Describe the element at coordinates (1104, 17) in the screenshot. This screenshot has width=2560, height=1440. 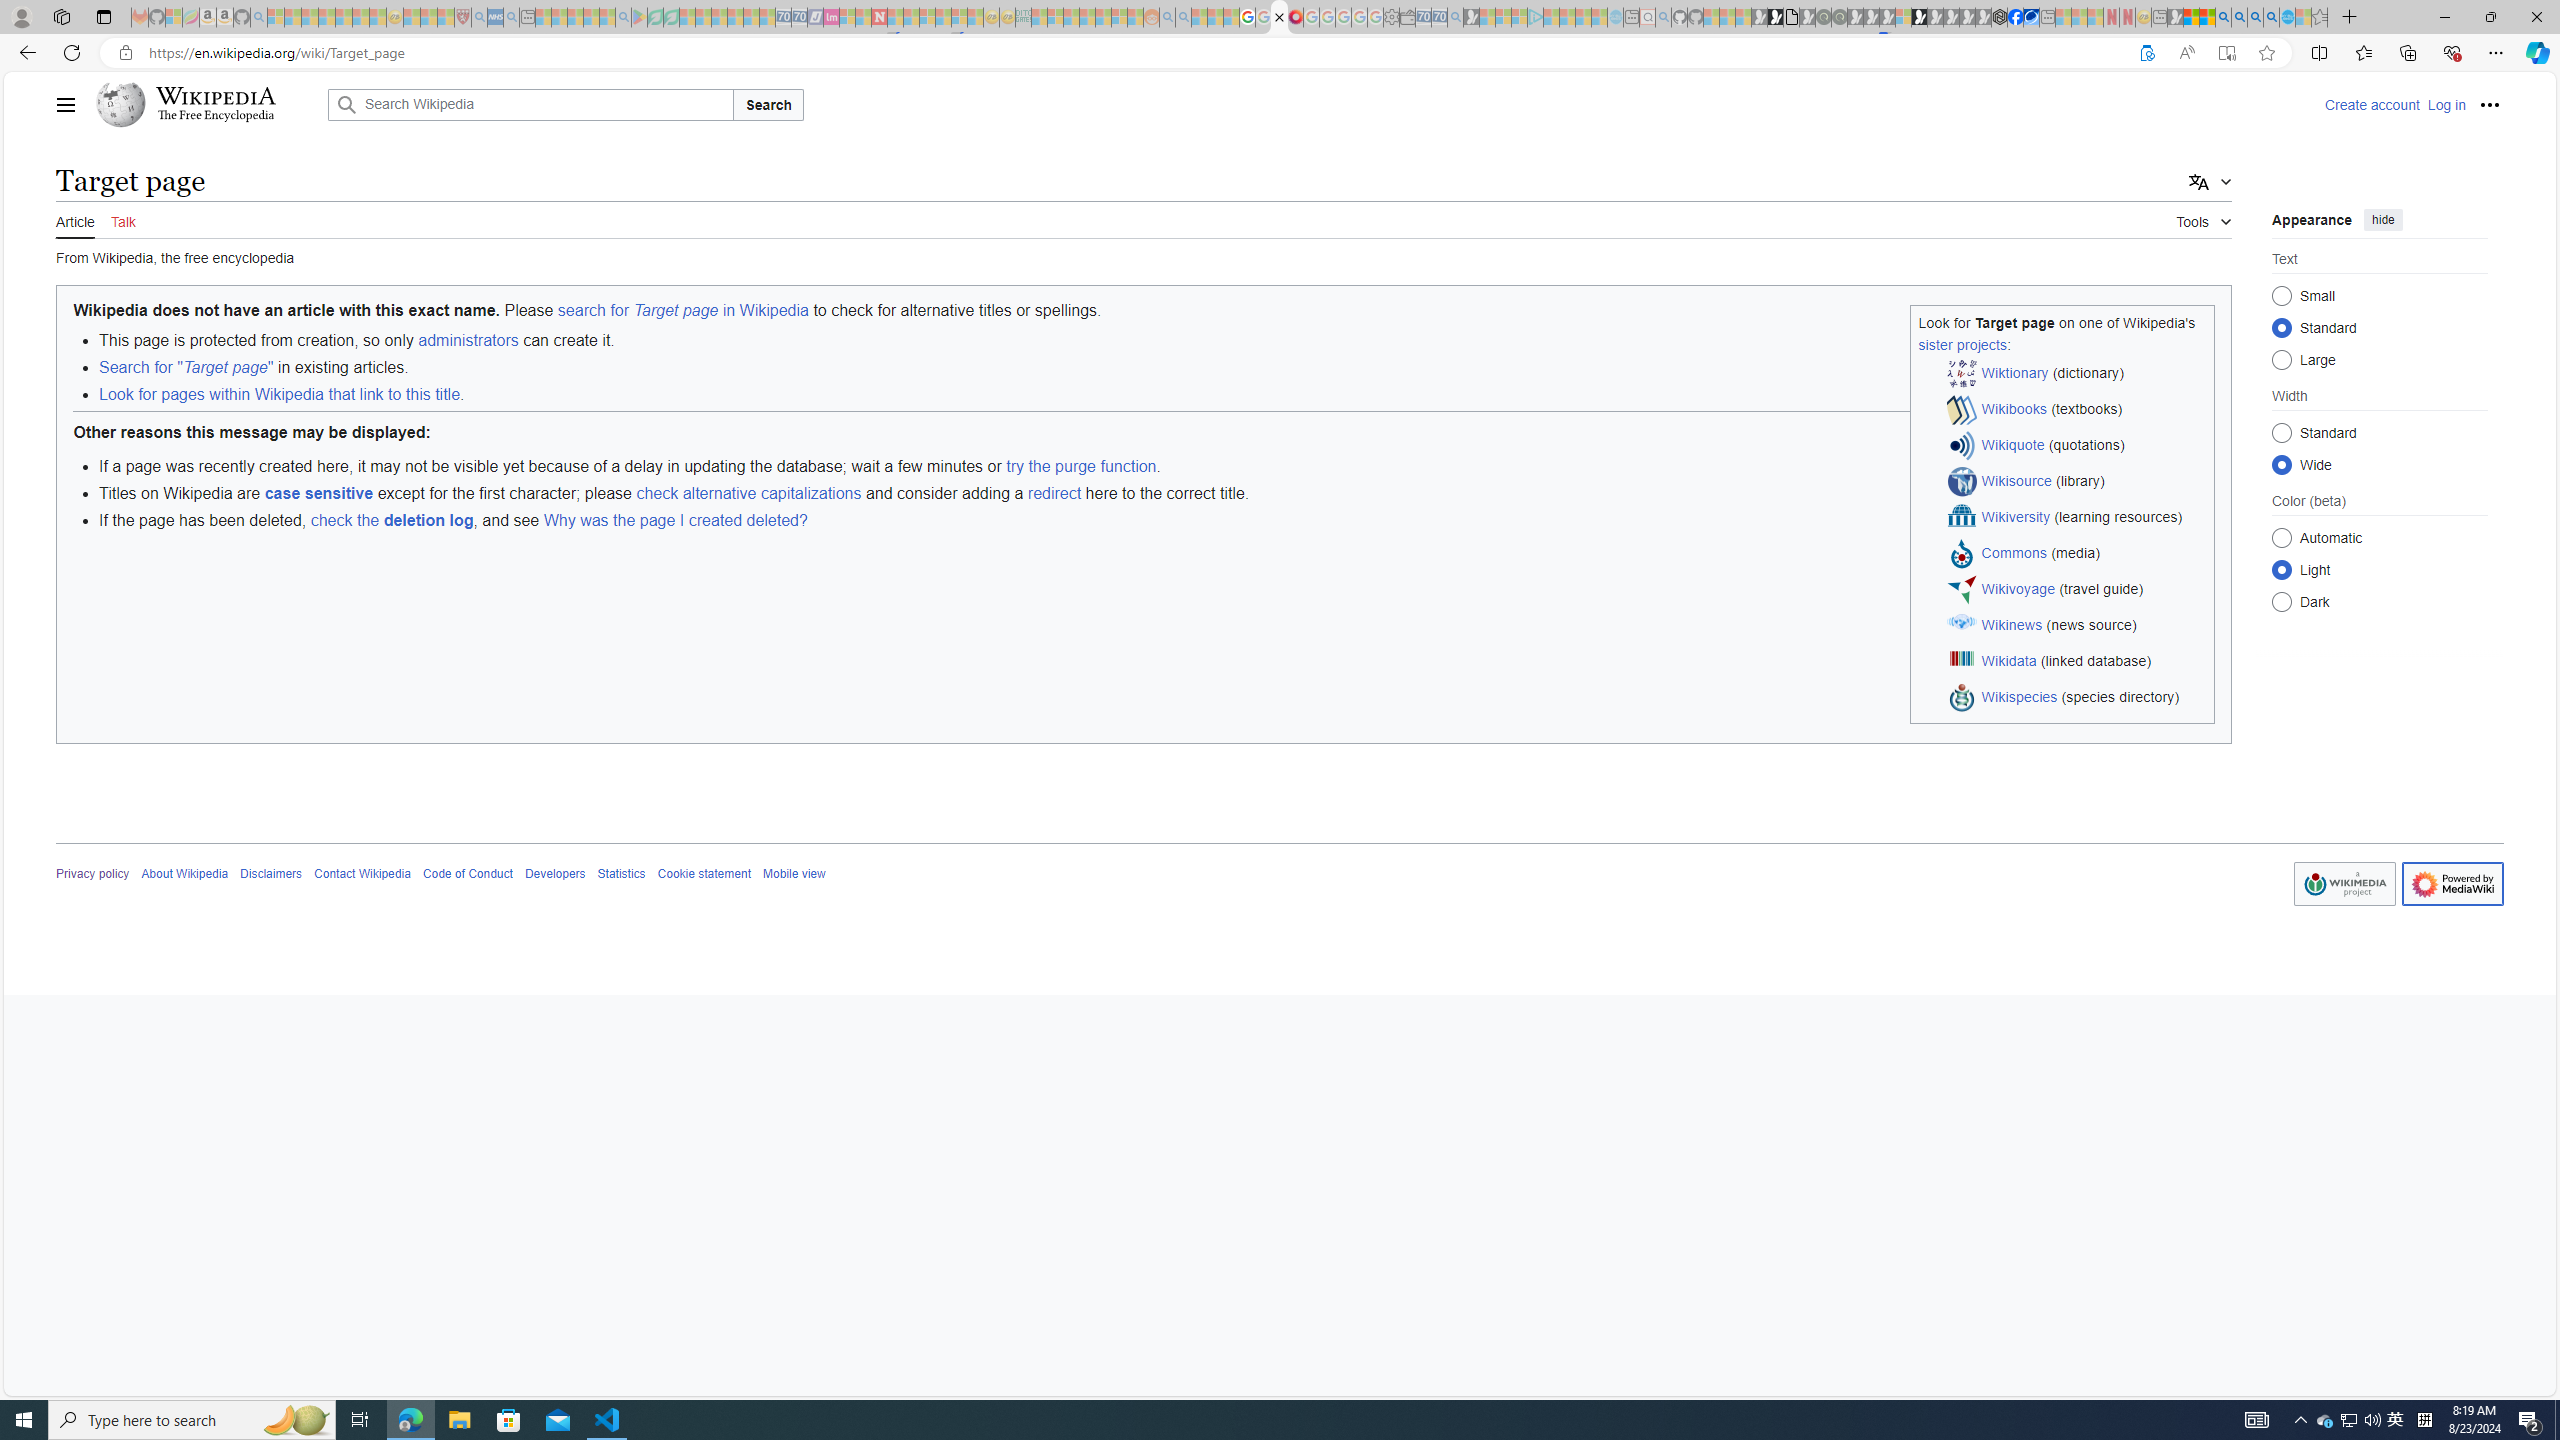
I see `Kinda Frugal - MSN - Sleeping` at that location.